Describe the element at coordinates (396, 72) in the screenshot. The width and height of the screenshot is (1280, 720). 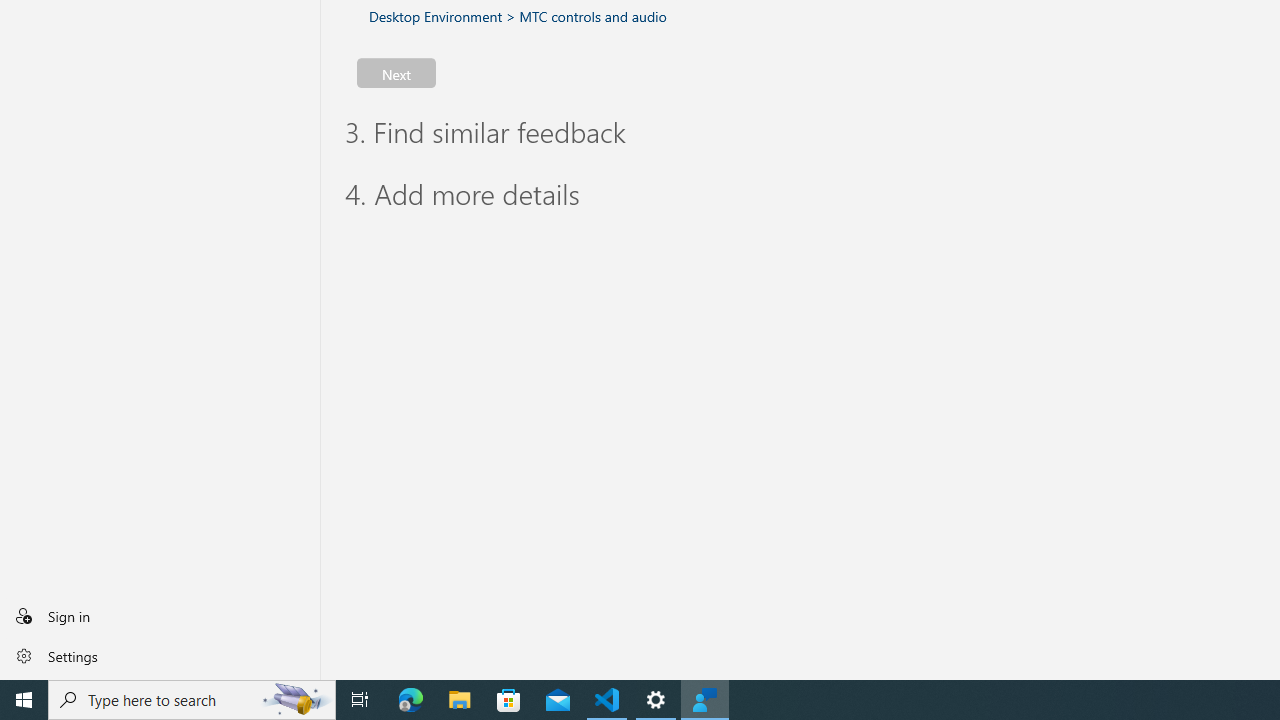
I see `Next` at that location.